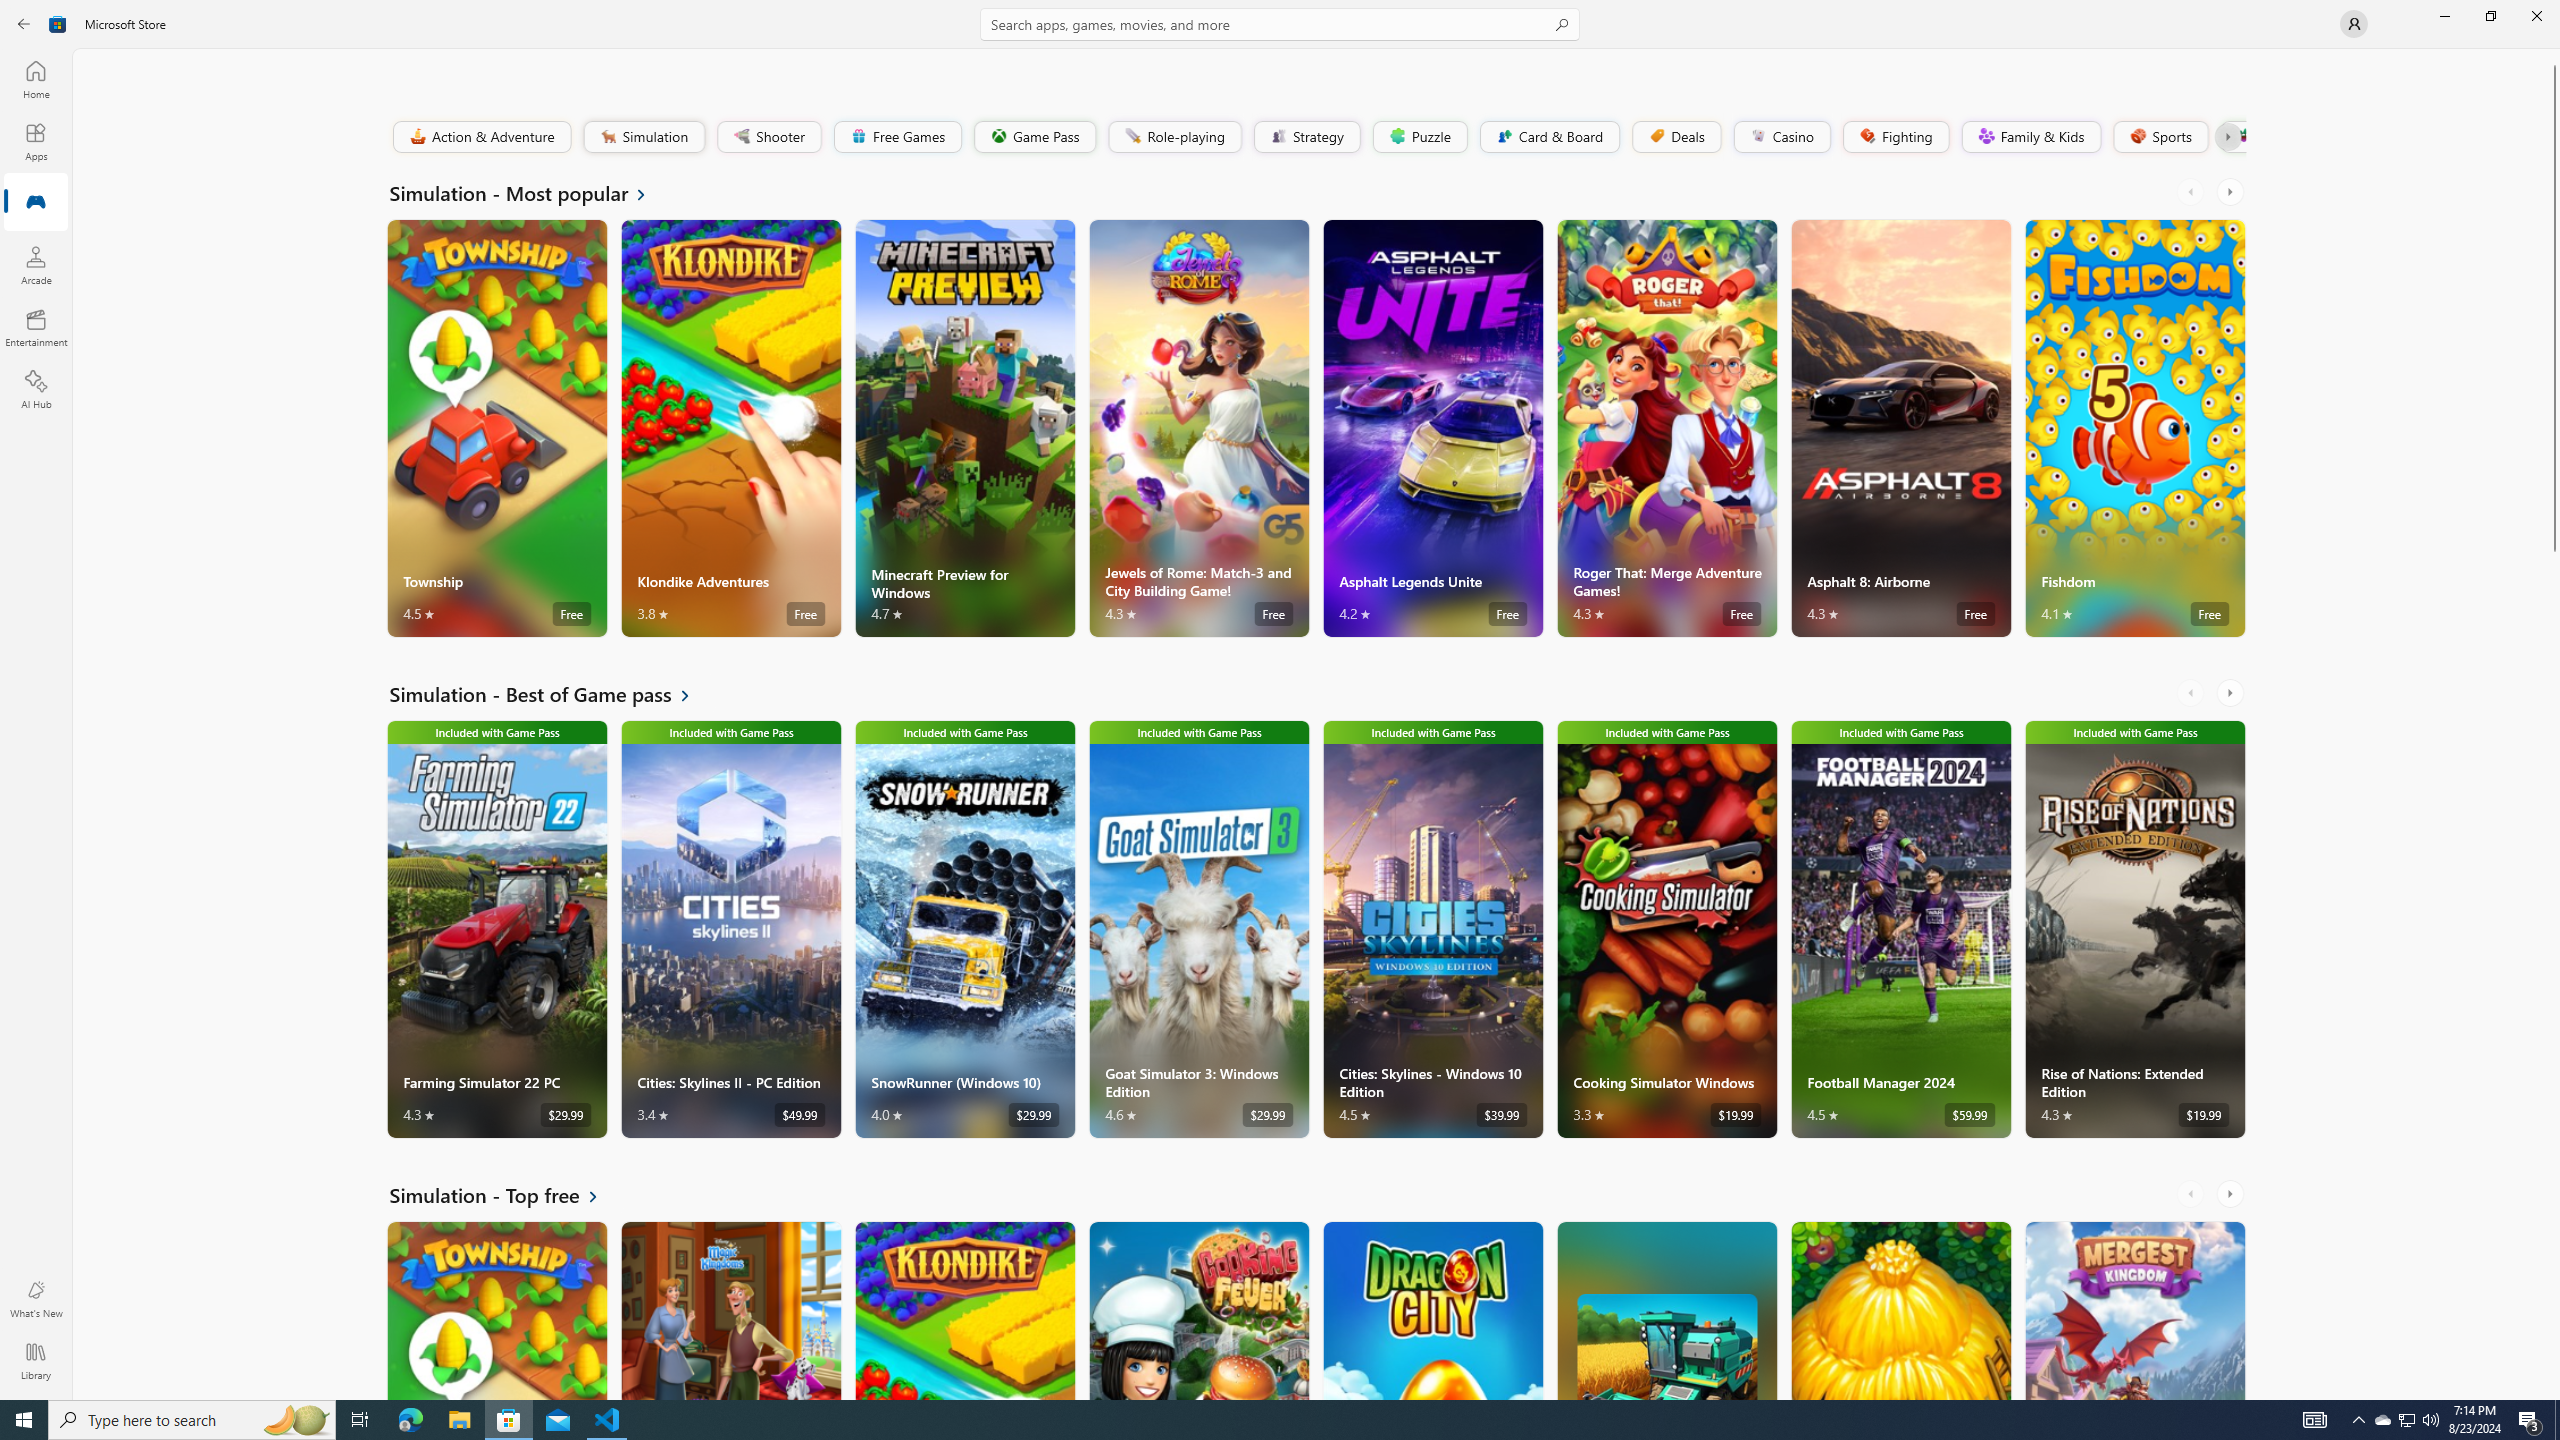 The height and width of the screenshot is (1440, 2560). I want to click on Township. Average rating of 4.5 out of five stars. Free  , so click(498, 1310).